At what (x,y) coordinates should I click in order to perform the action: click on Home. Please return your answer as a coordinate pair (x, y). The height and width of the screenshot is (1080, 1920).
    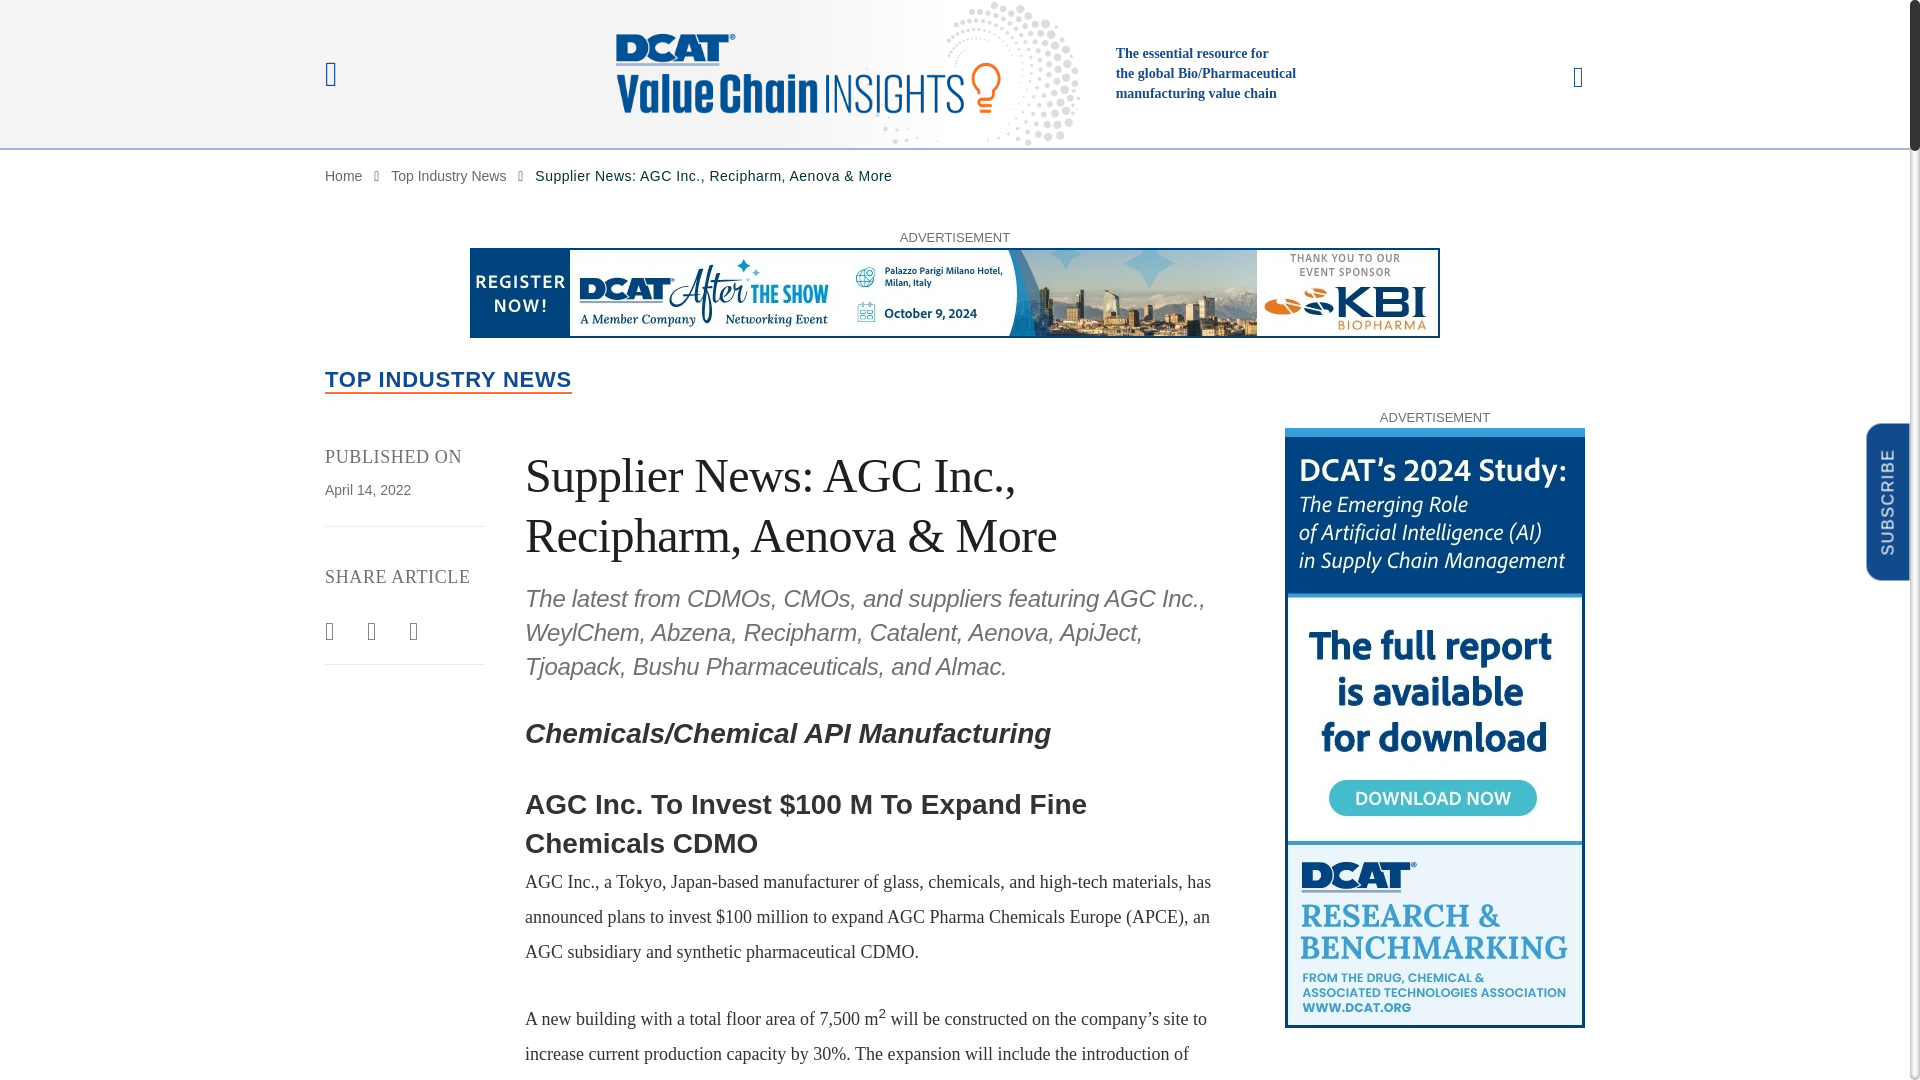
    Looking at the image, I should click on (343, 176).